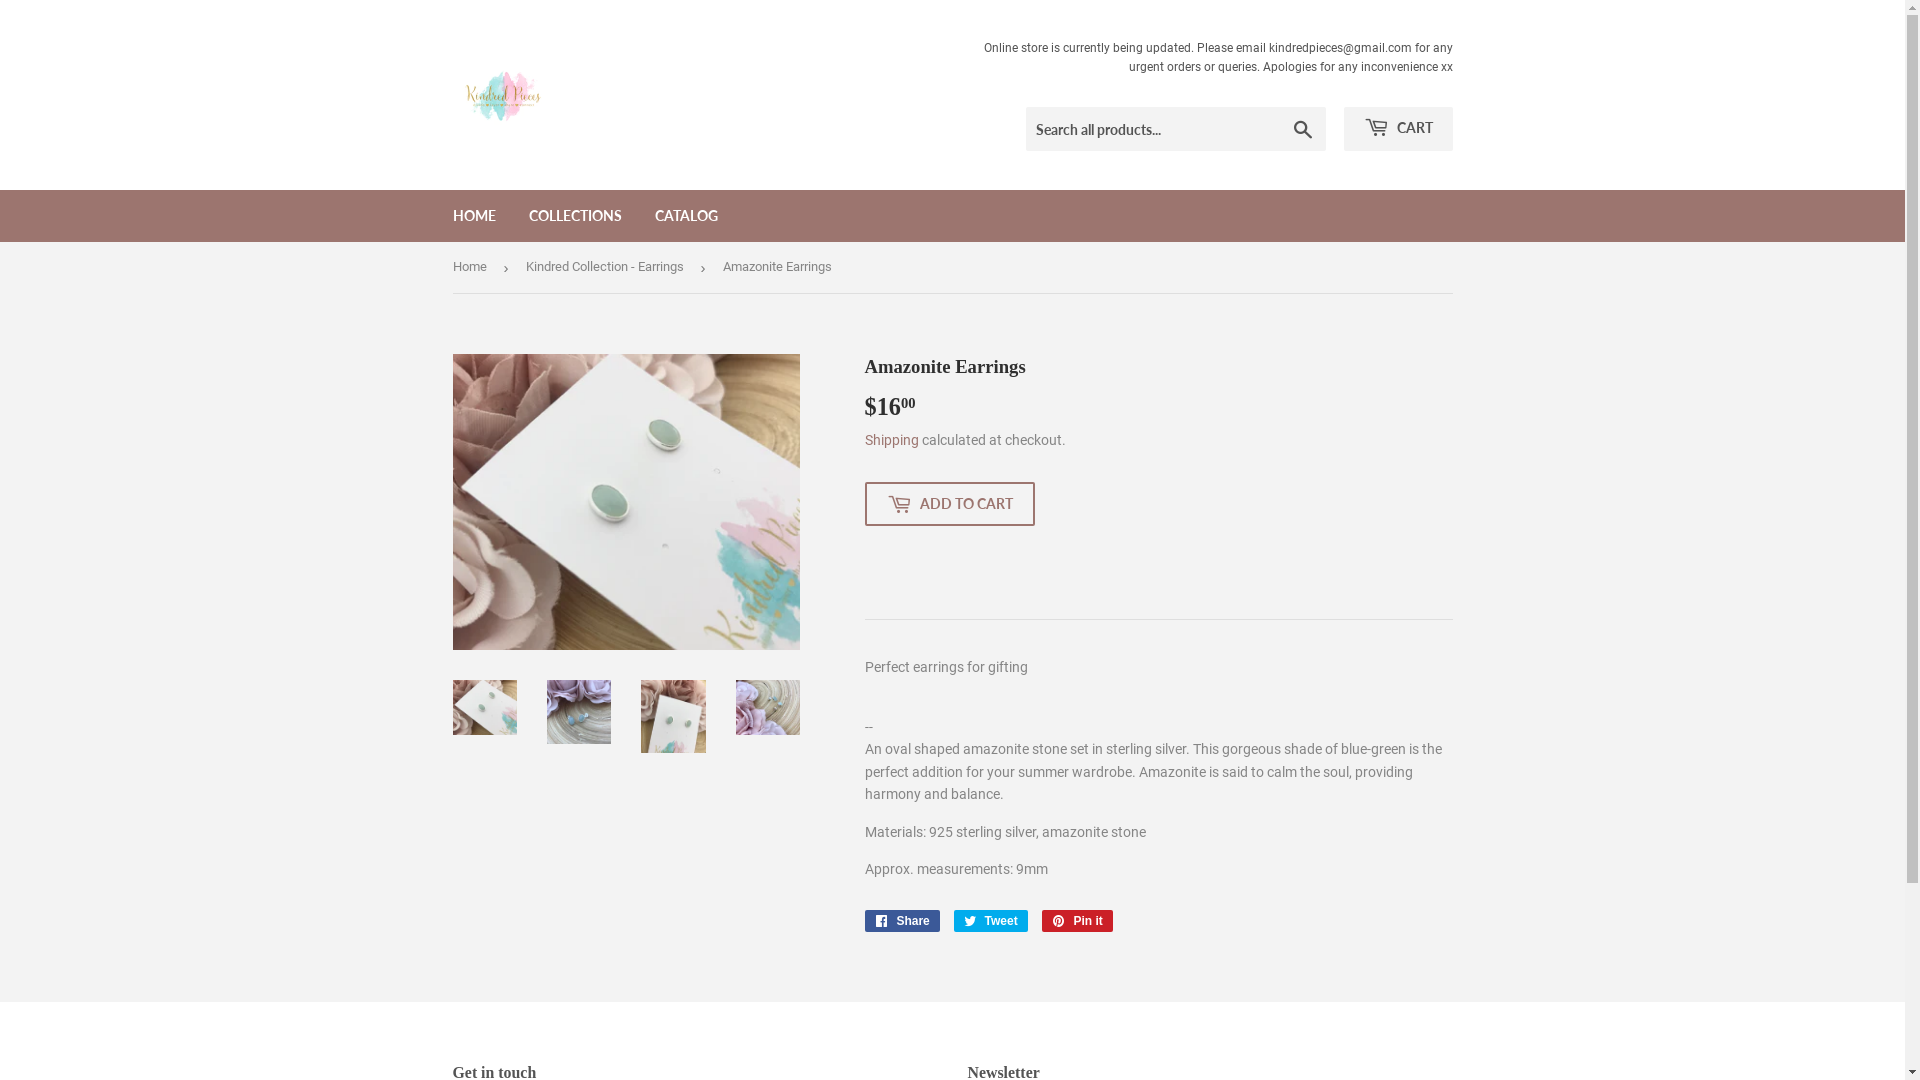  Describe the element at coordinates (472, 268) in the screenshot. I see `Home` at that location.